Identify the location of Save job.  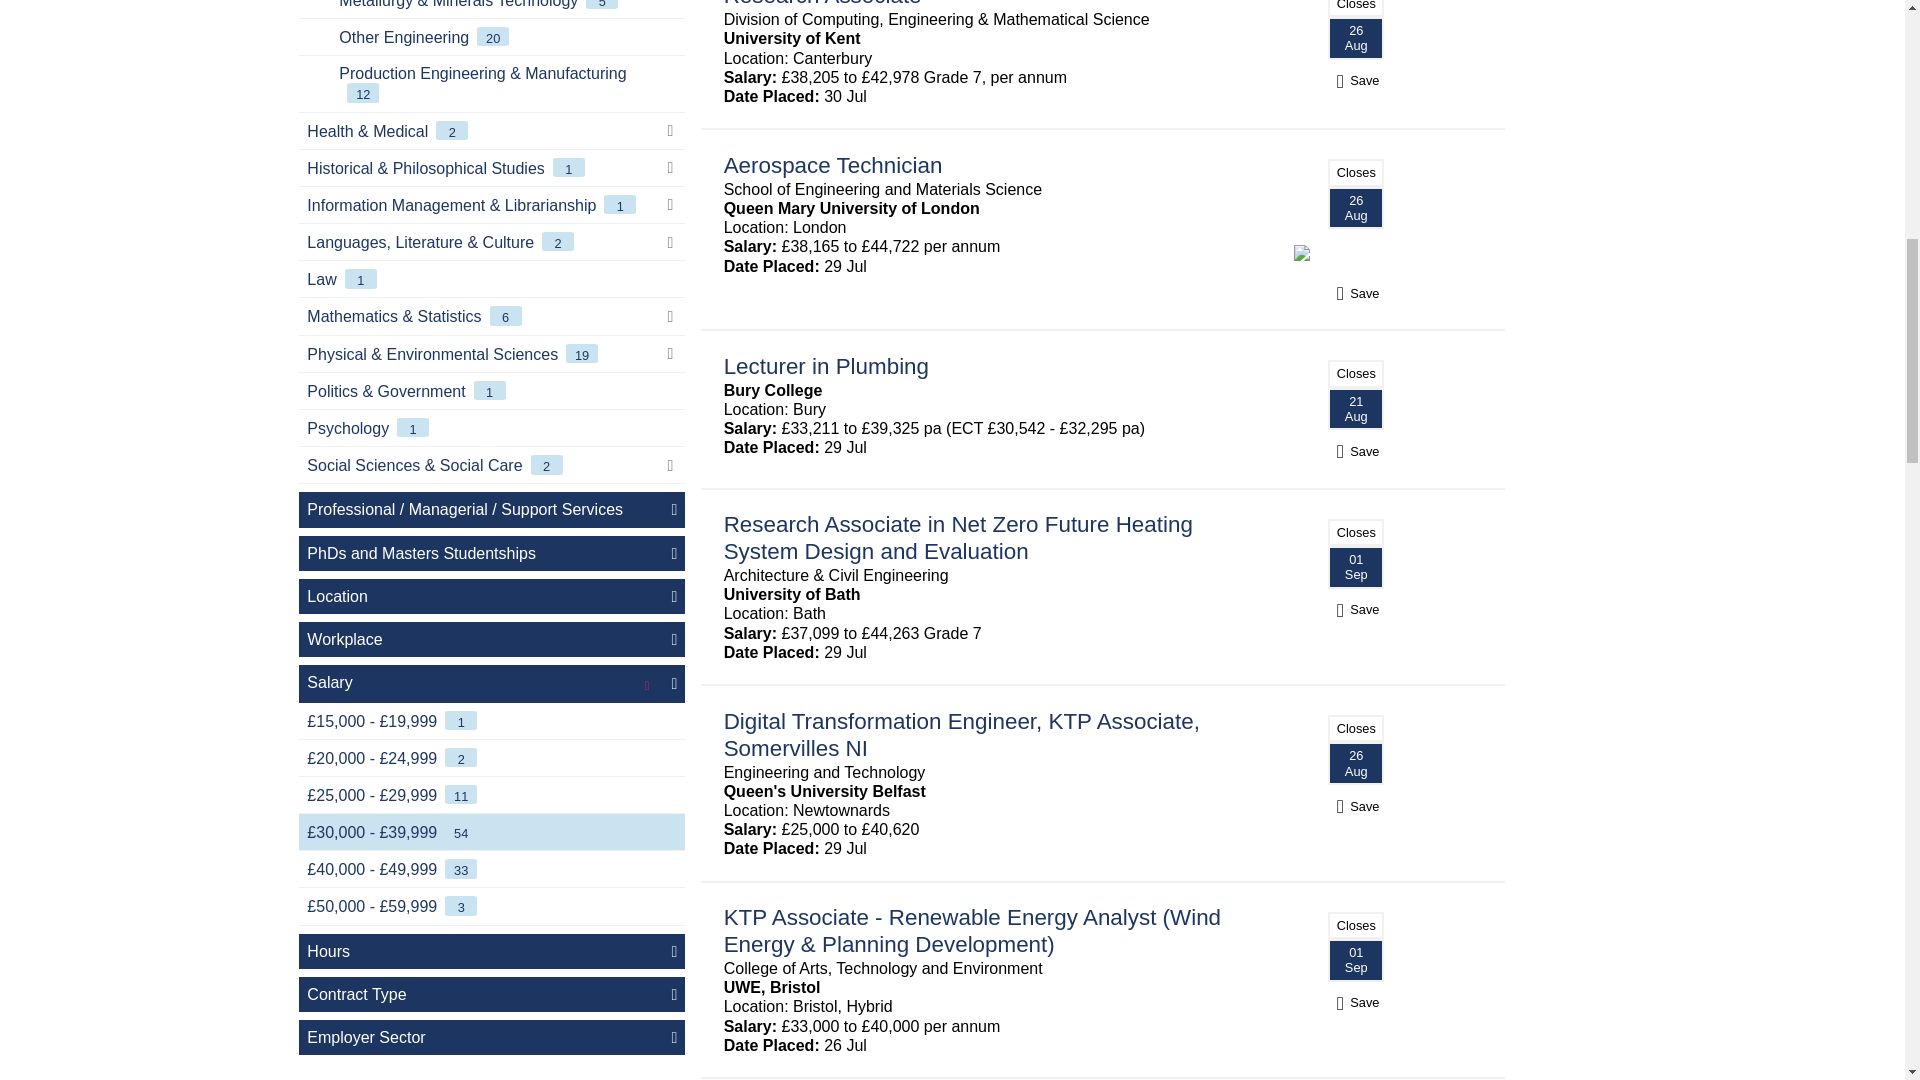
(1355, 80).